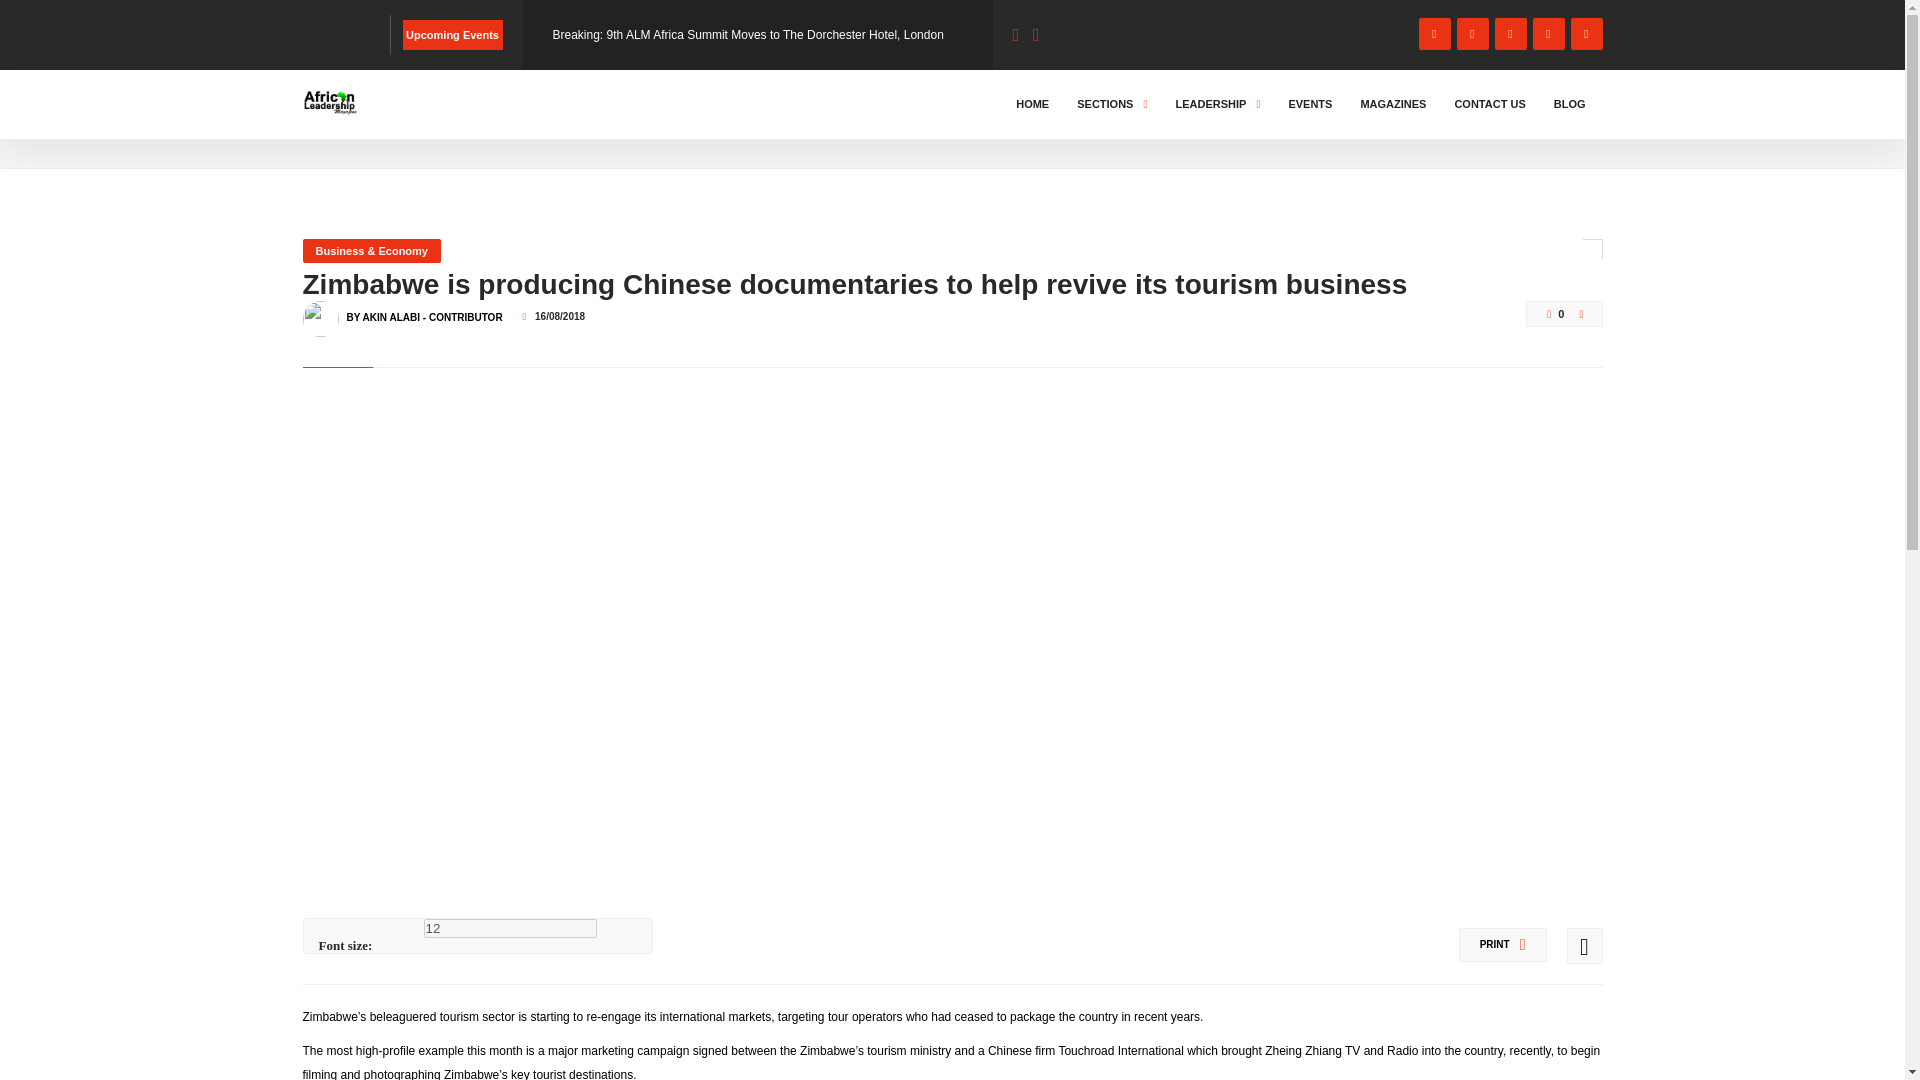 The height and width of the screenshot is (1080, 1920). Describe the element at coordinates (510, 928) in the screenshot. I see `12` at that location.